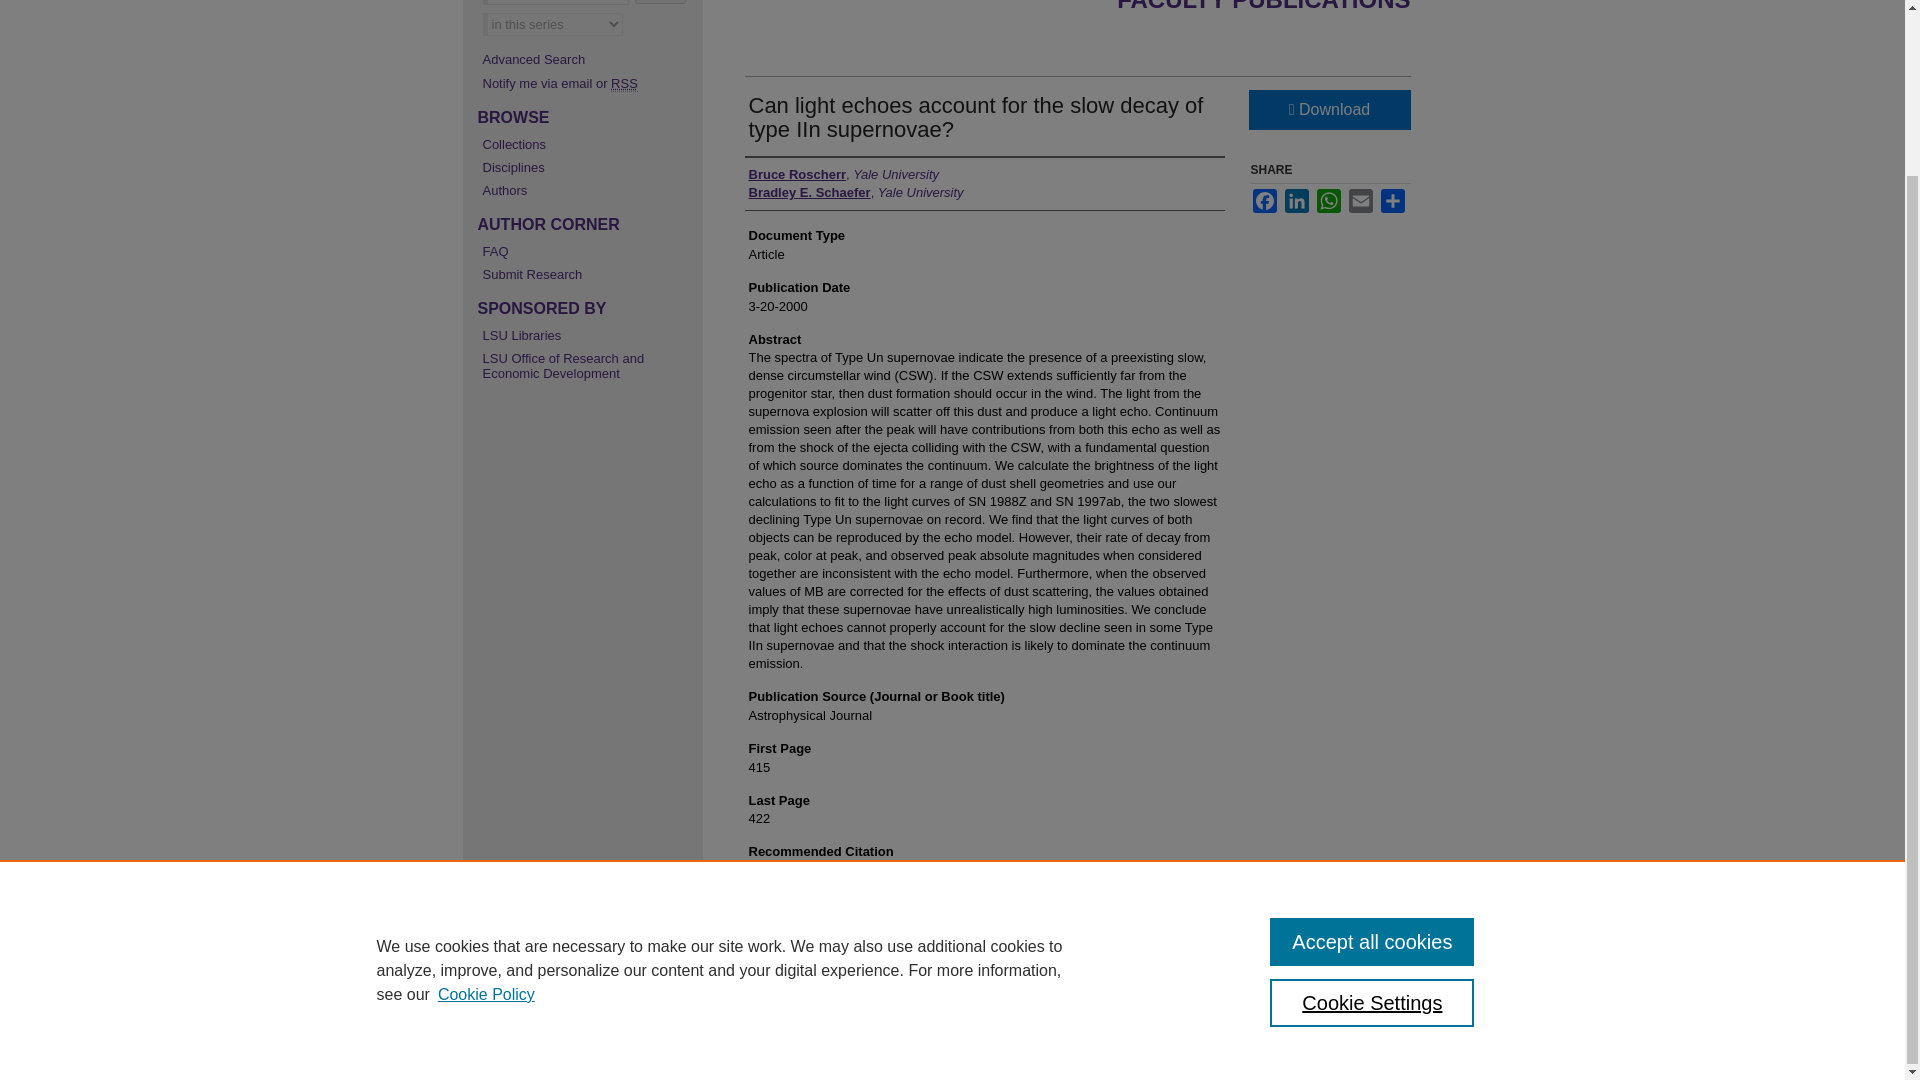 This screenshot has width=1920, height=1080. What do you see at coordinates (586, 82) in the screenshot?
I see `Notify me via email or RSS` at bounding box center [586, 82].